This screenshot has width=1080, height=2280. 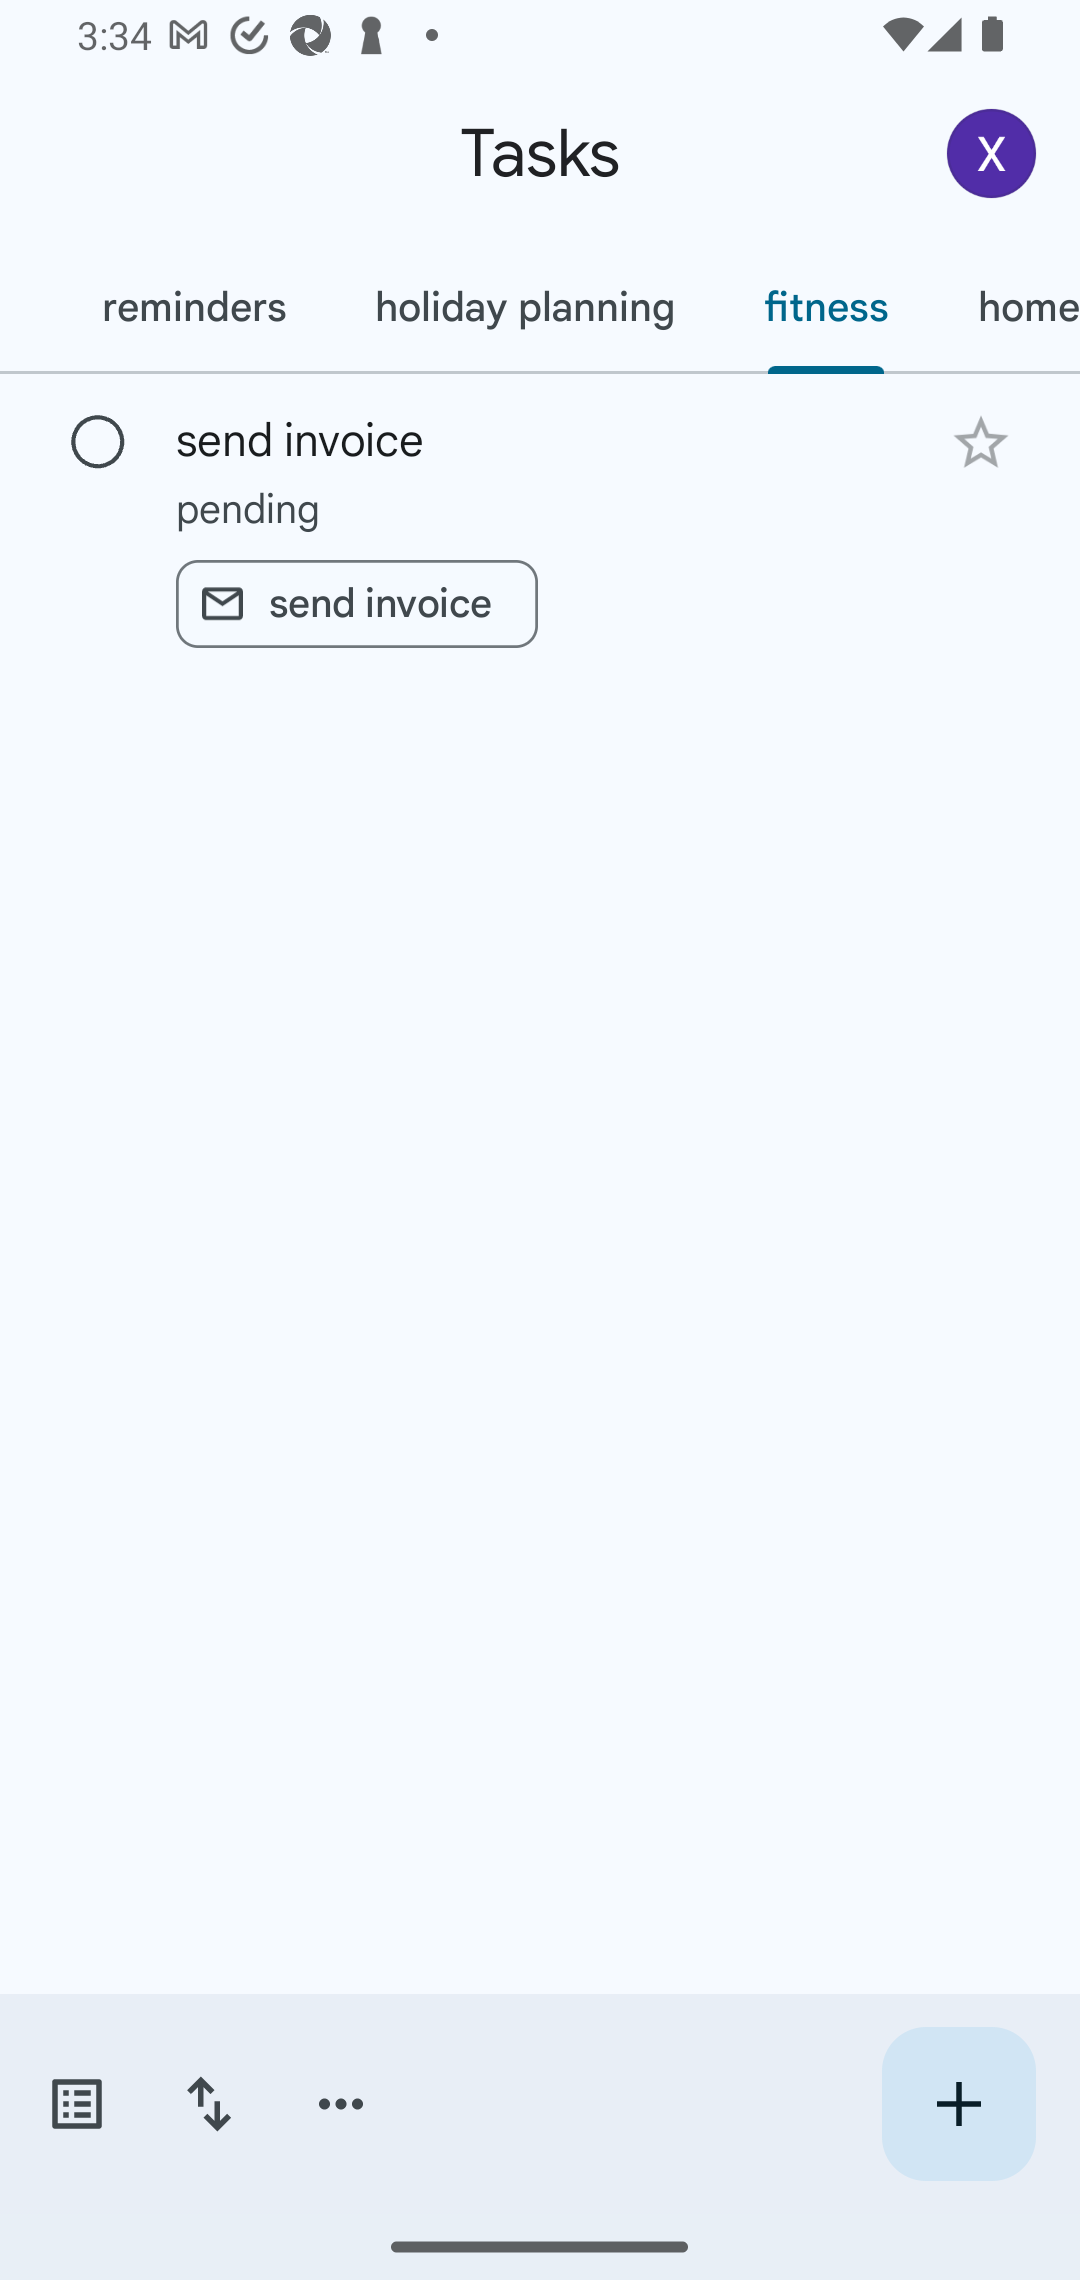 What do you see at coordinates (356, 604) in the screenshot?
I see `send invoice Related link` at bounding box center [356, 604].